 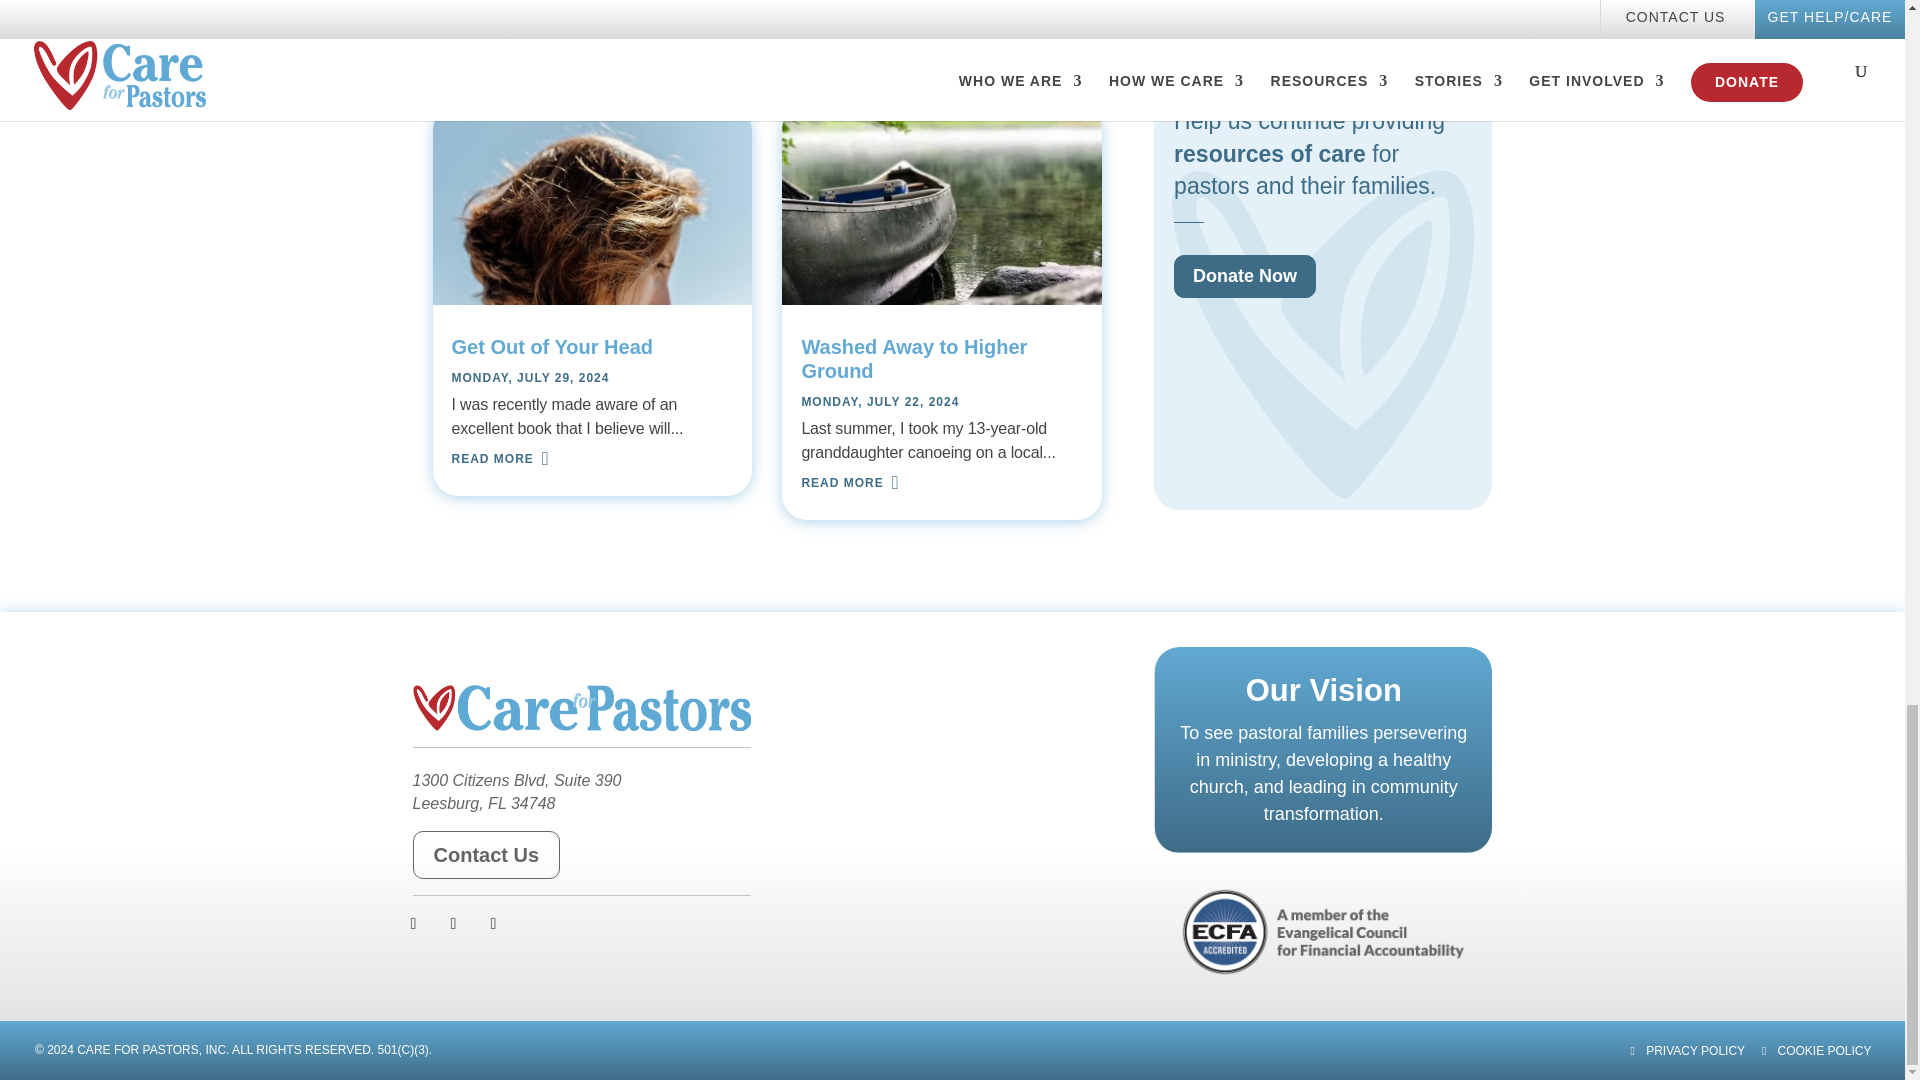 I want to click on Follow on X, so click(x=454, y=924).